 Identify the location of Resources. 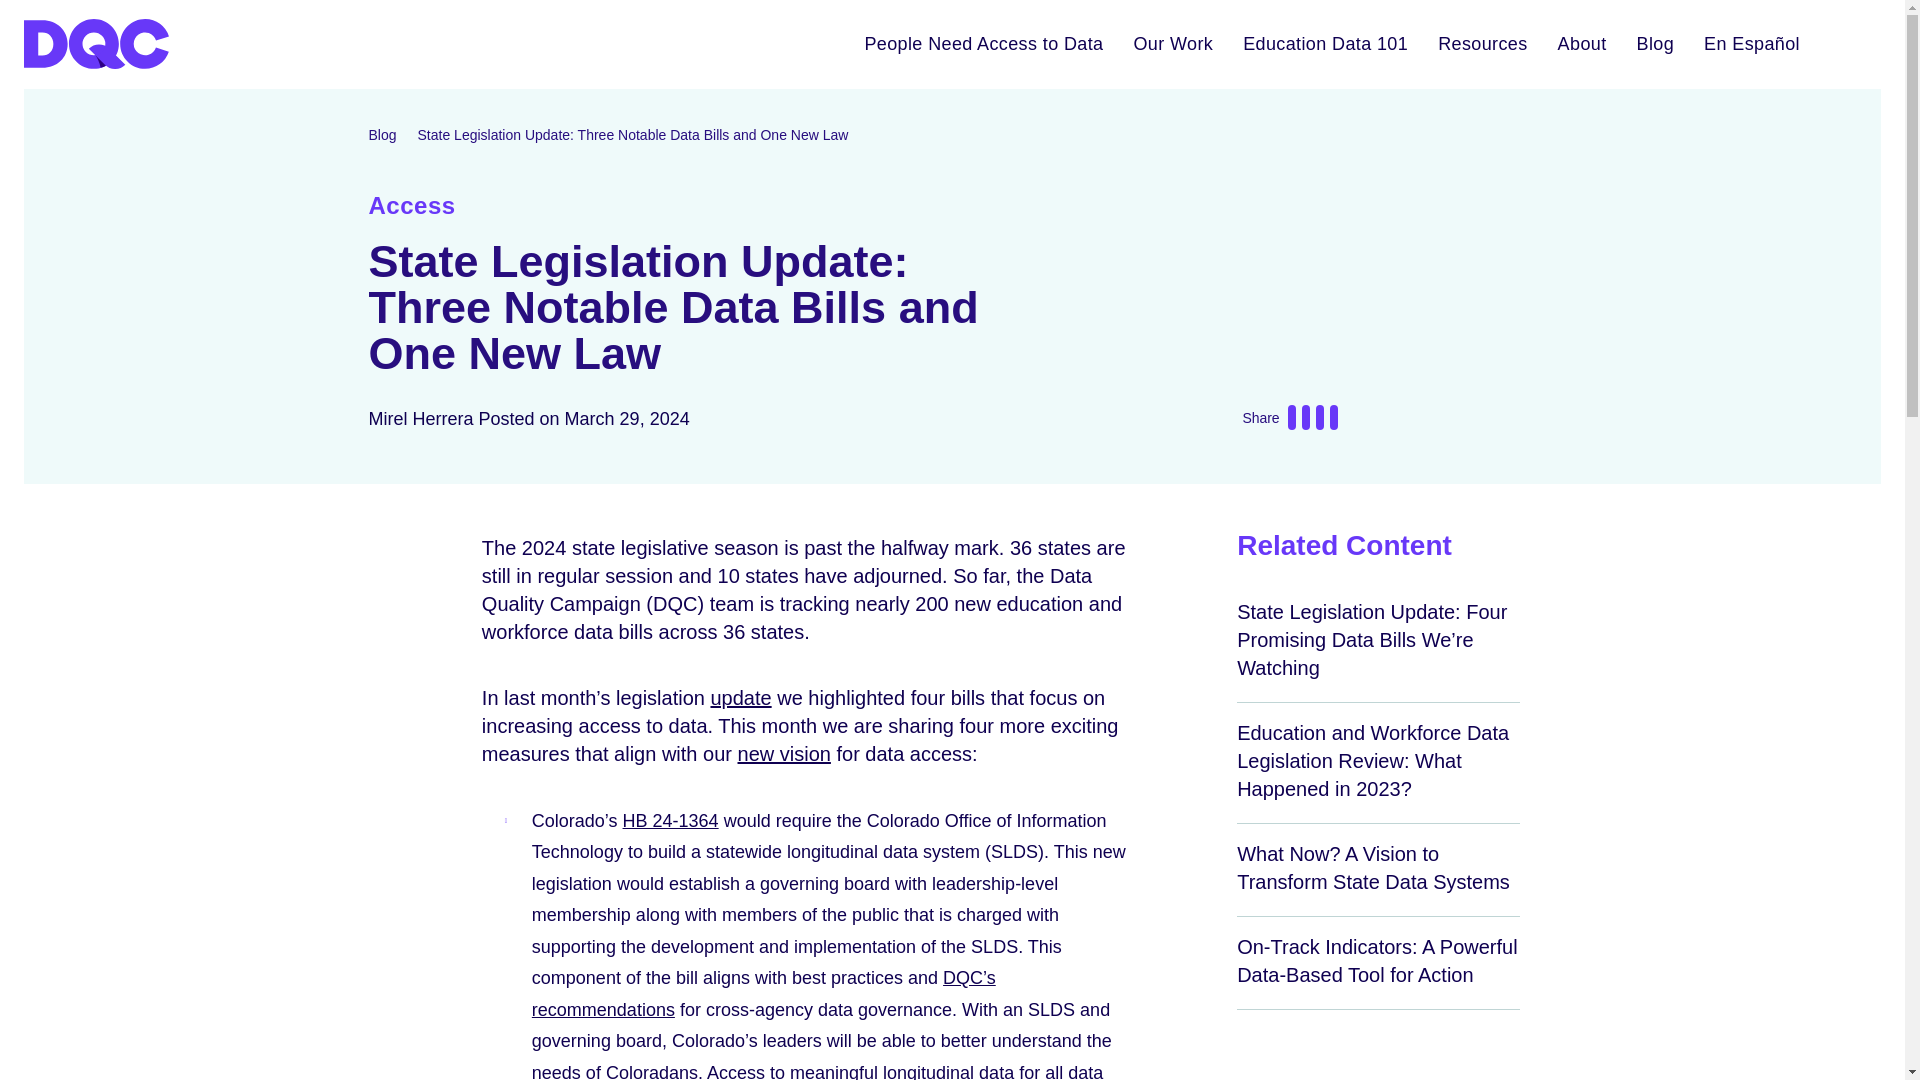
(1482, 44).